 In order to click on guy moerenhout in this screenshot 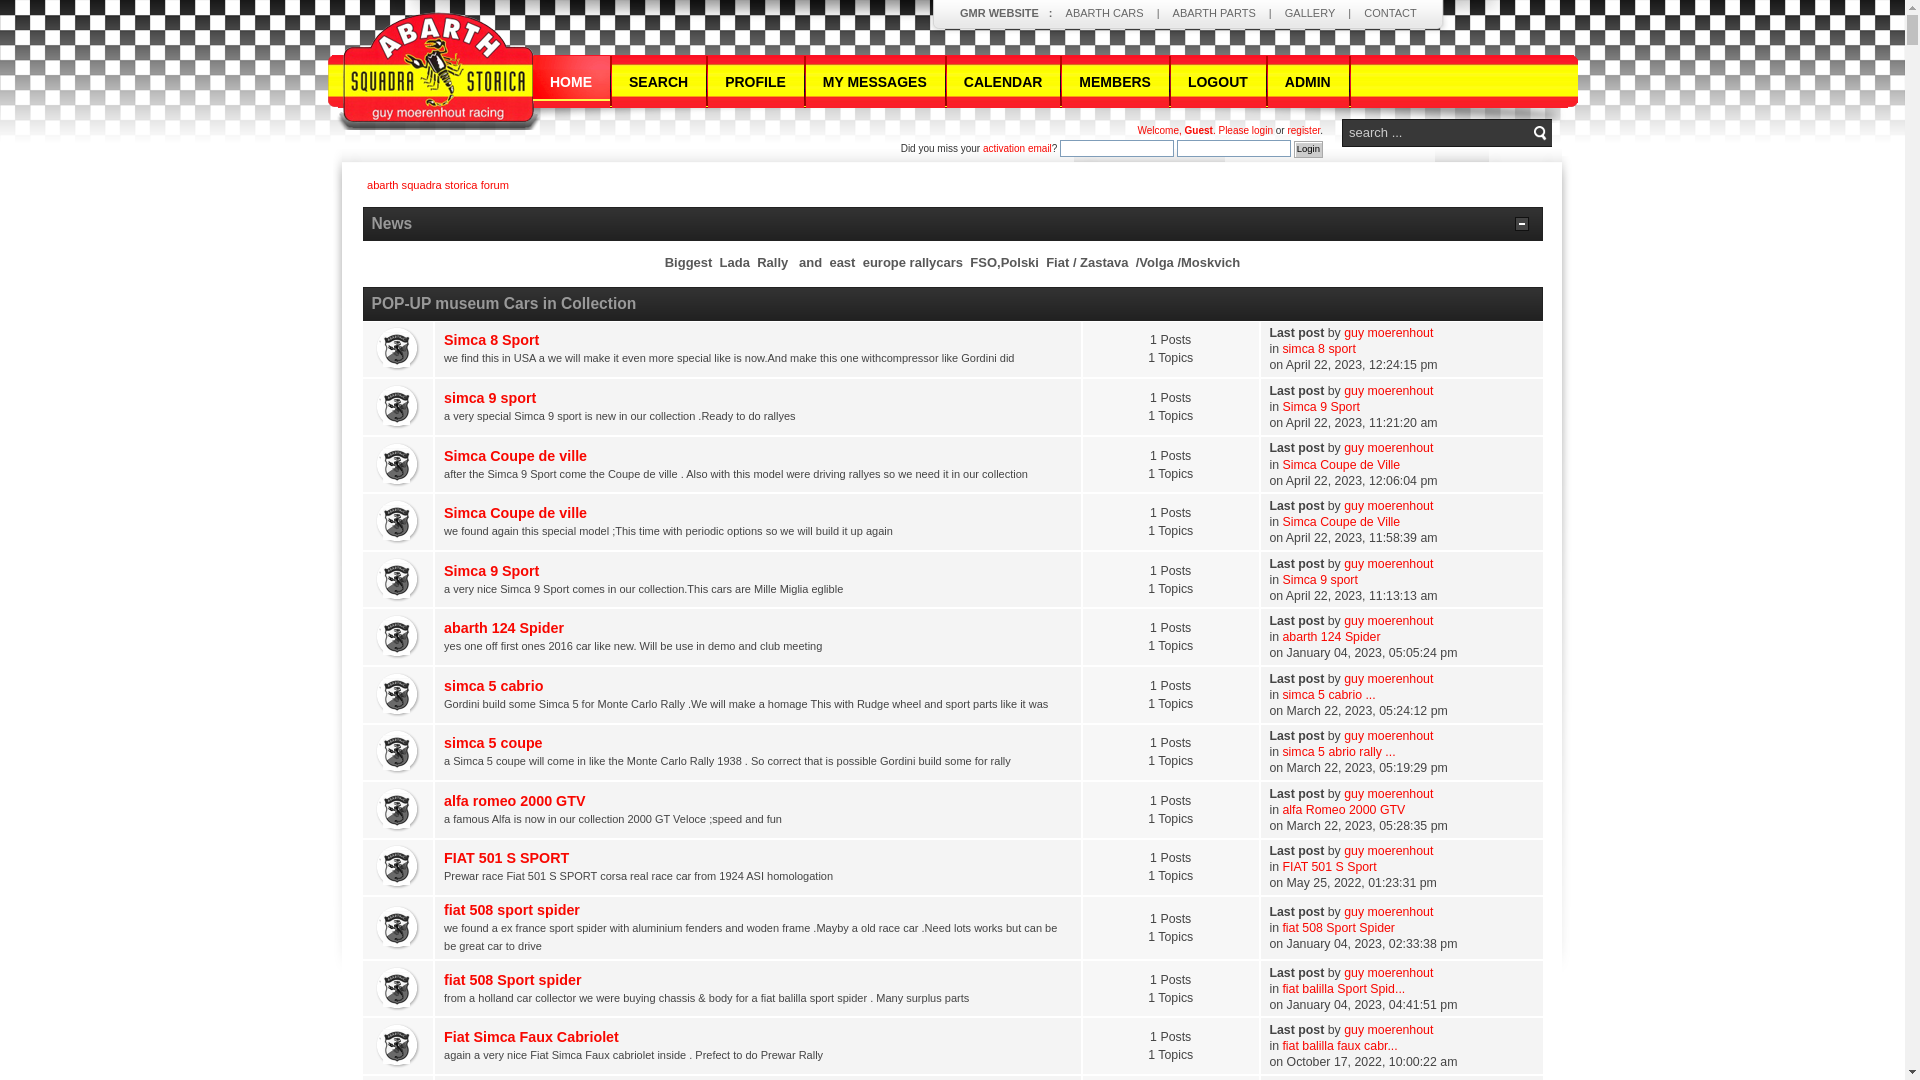, I will do `click(1388, 564)`.